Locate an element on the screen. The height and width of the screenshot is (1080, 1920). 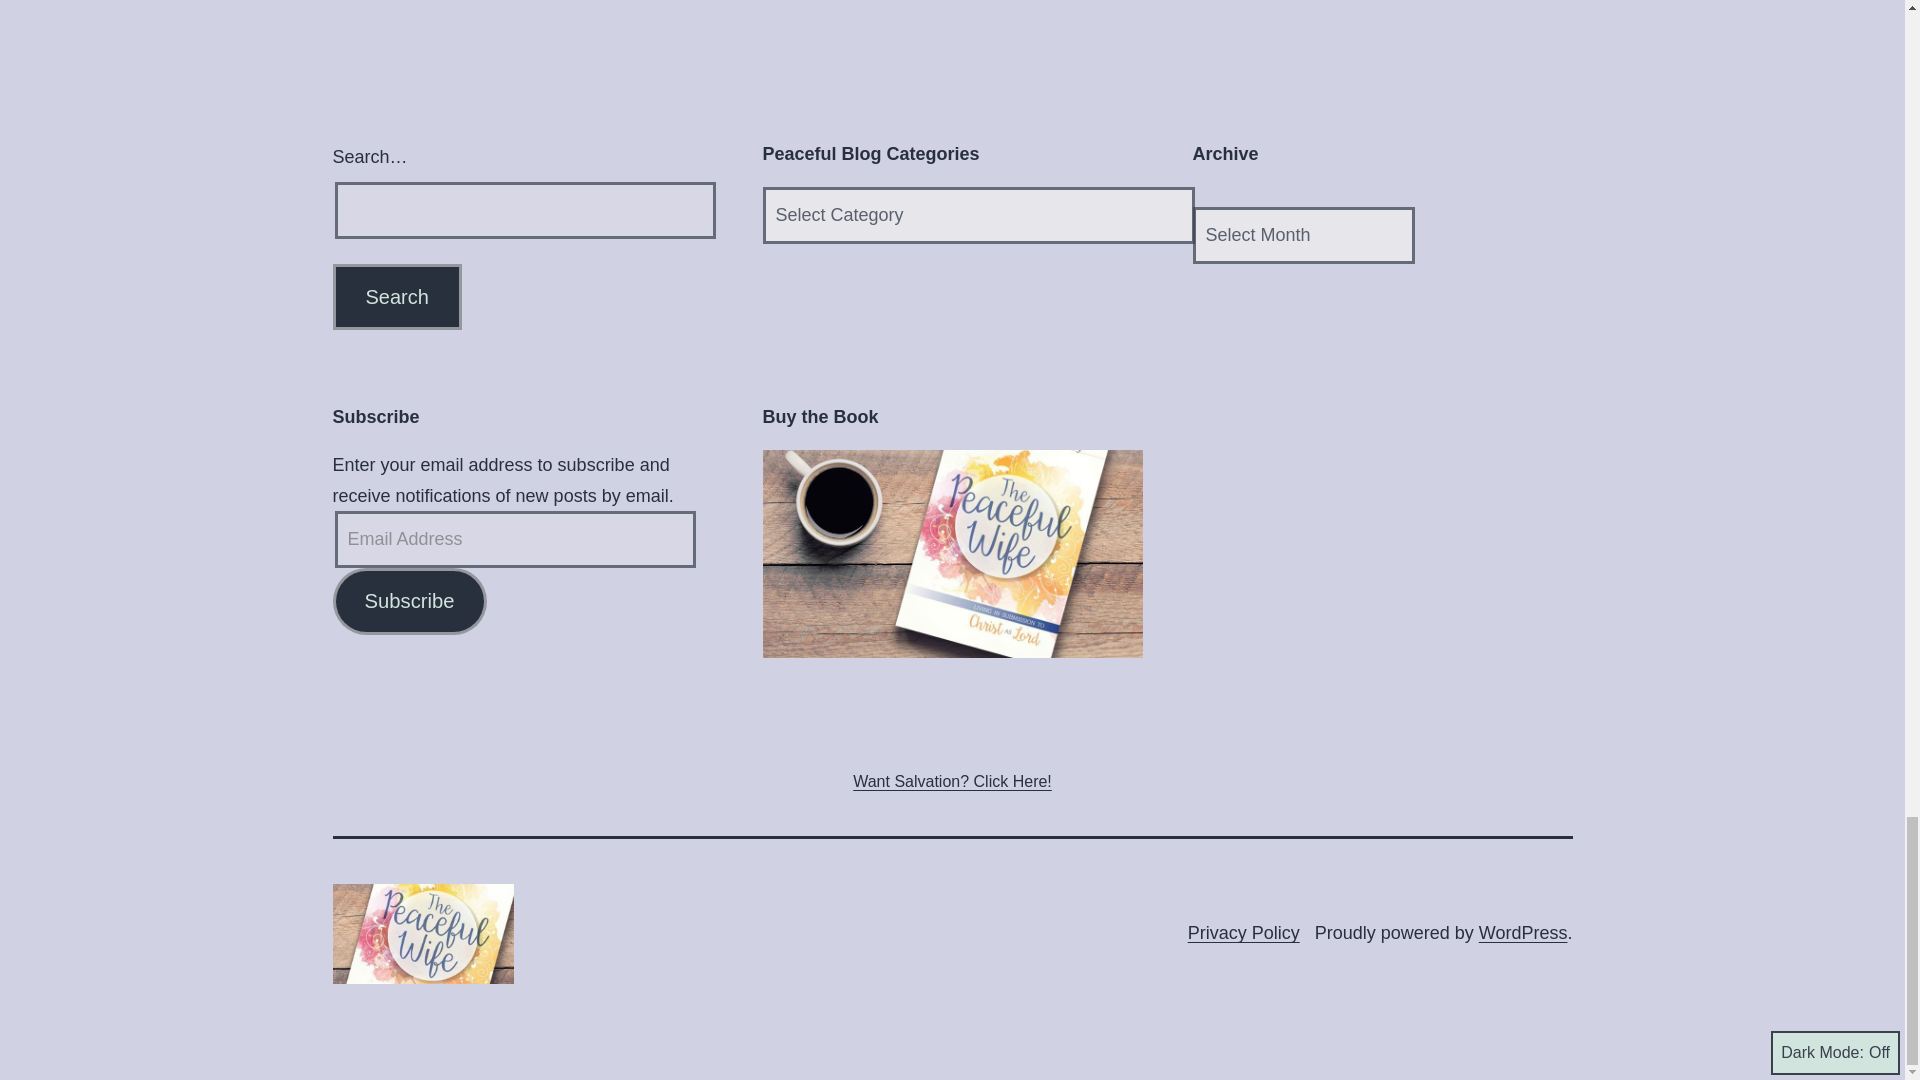
Want Salvation? Click Here! is located at coordinates (952, 780).